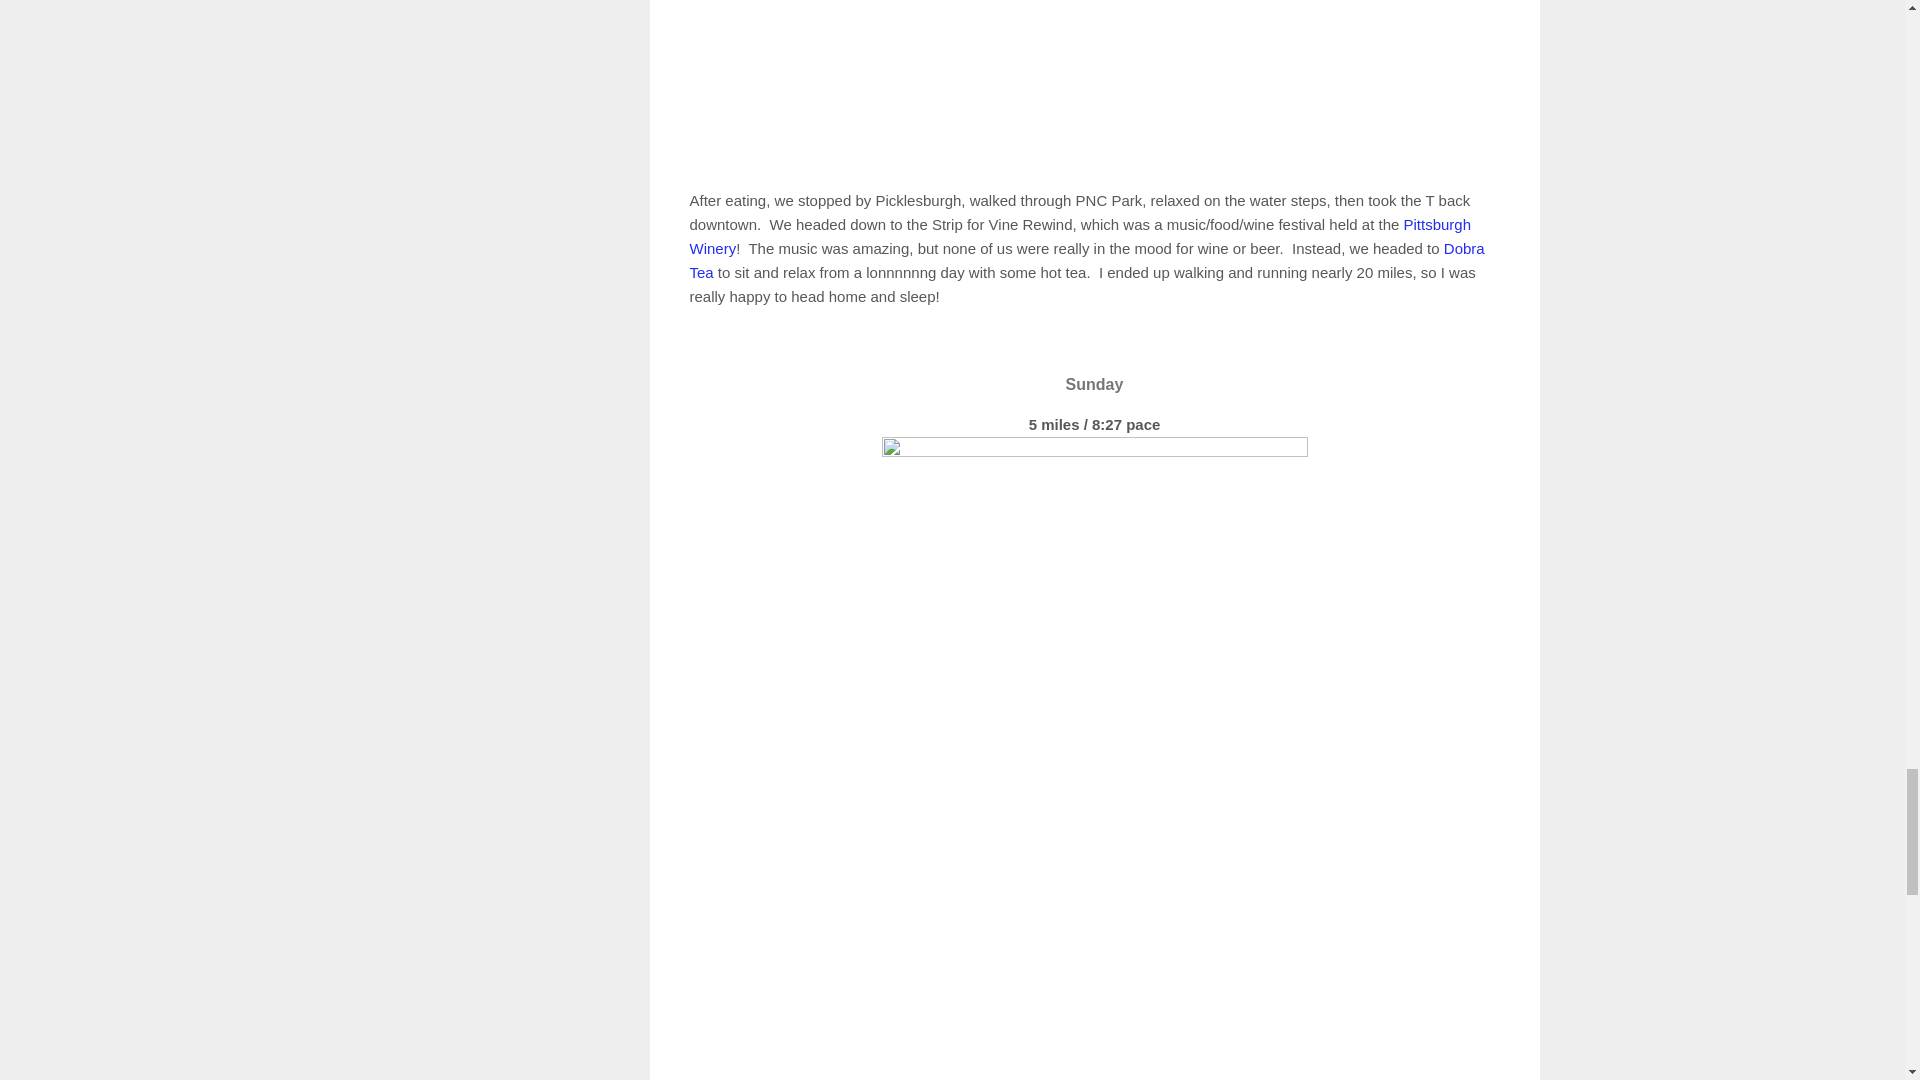 The width and height of the screenshot is (1920, 1080). Describe the element at coordinates (1080, 236) in the screenshot. I see `Pittsburgh Winery` at that location.